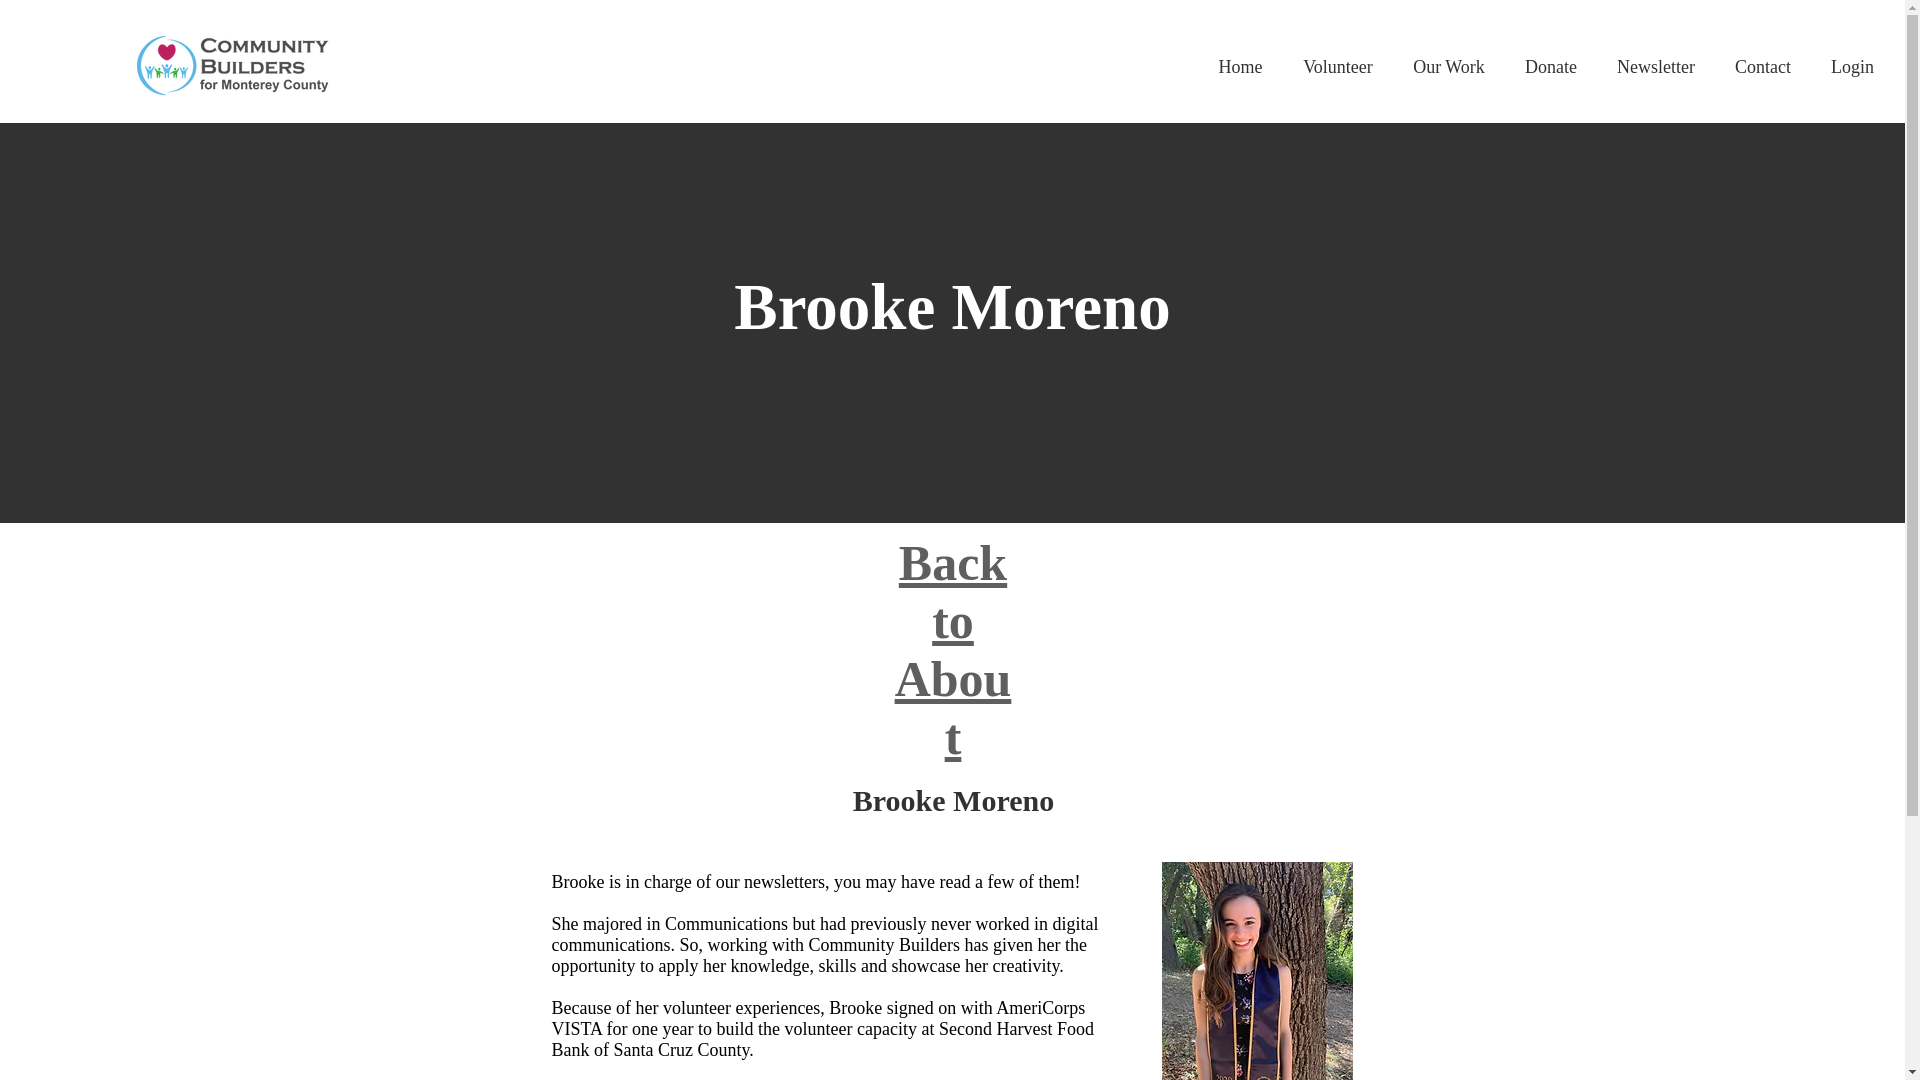 The height and width of the screenshot is (1080, 1920). I want to click on Home, so click(1240, 67).